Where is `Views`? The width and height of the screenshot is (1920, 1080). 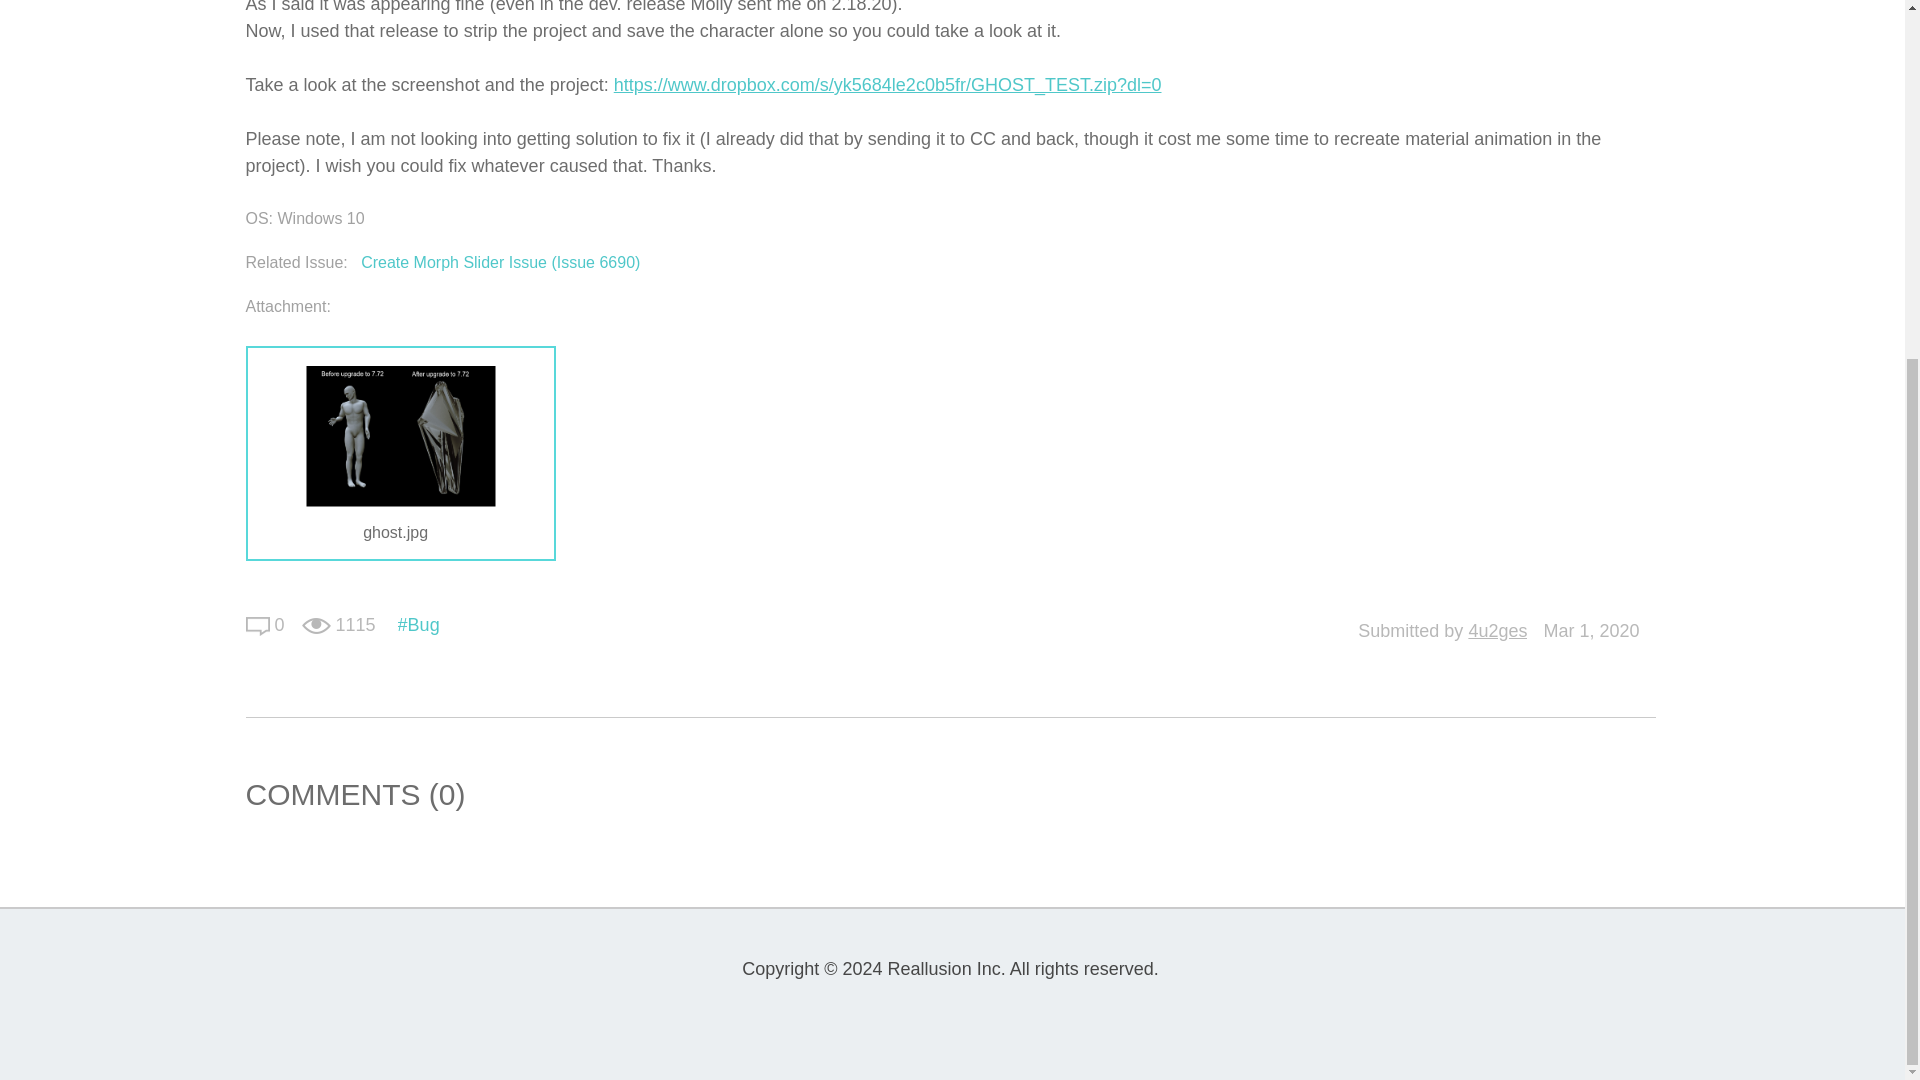 Views is located at coordinates (316, 626).